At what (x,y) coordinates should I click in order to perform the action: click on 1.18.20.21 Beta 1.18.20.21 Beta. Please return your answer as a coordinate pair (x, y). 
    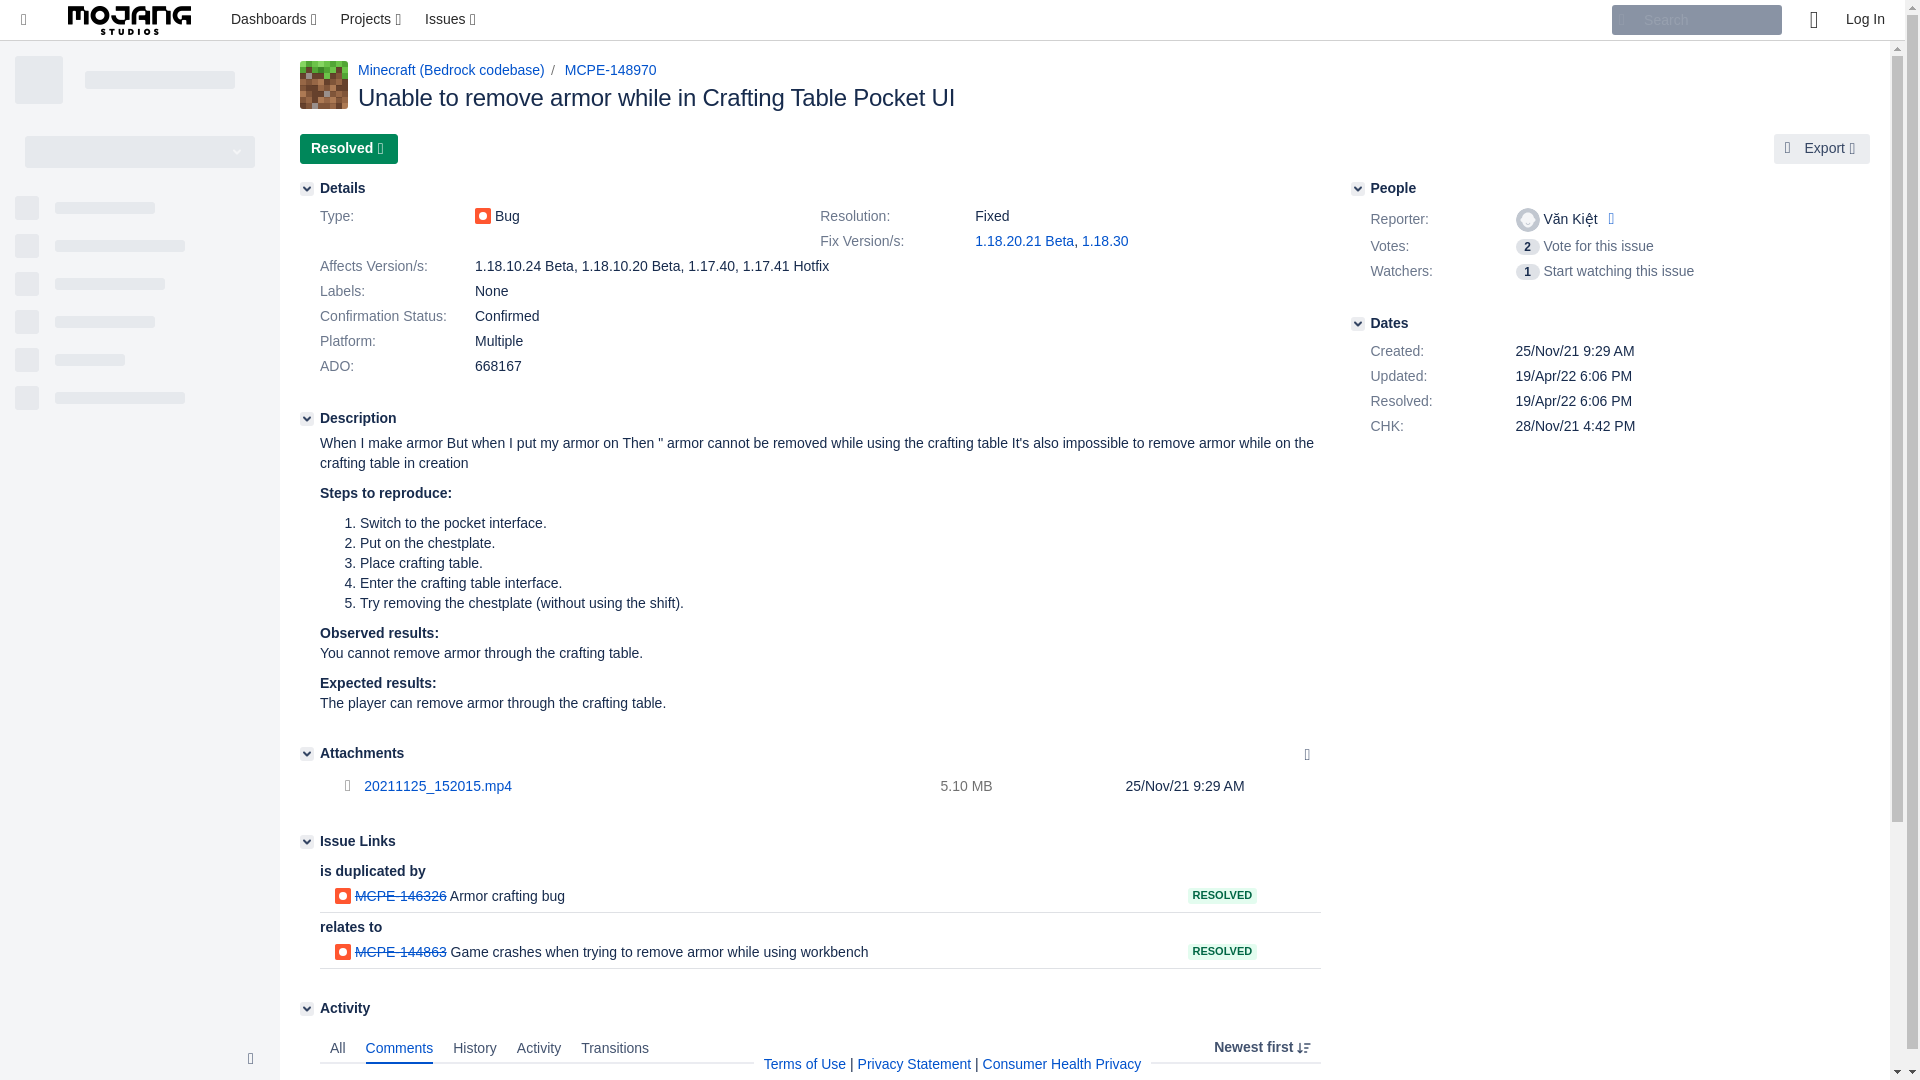
    Looking at the image, I should click on (1024, 241).